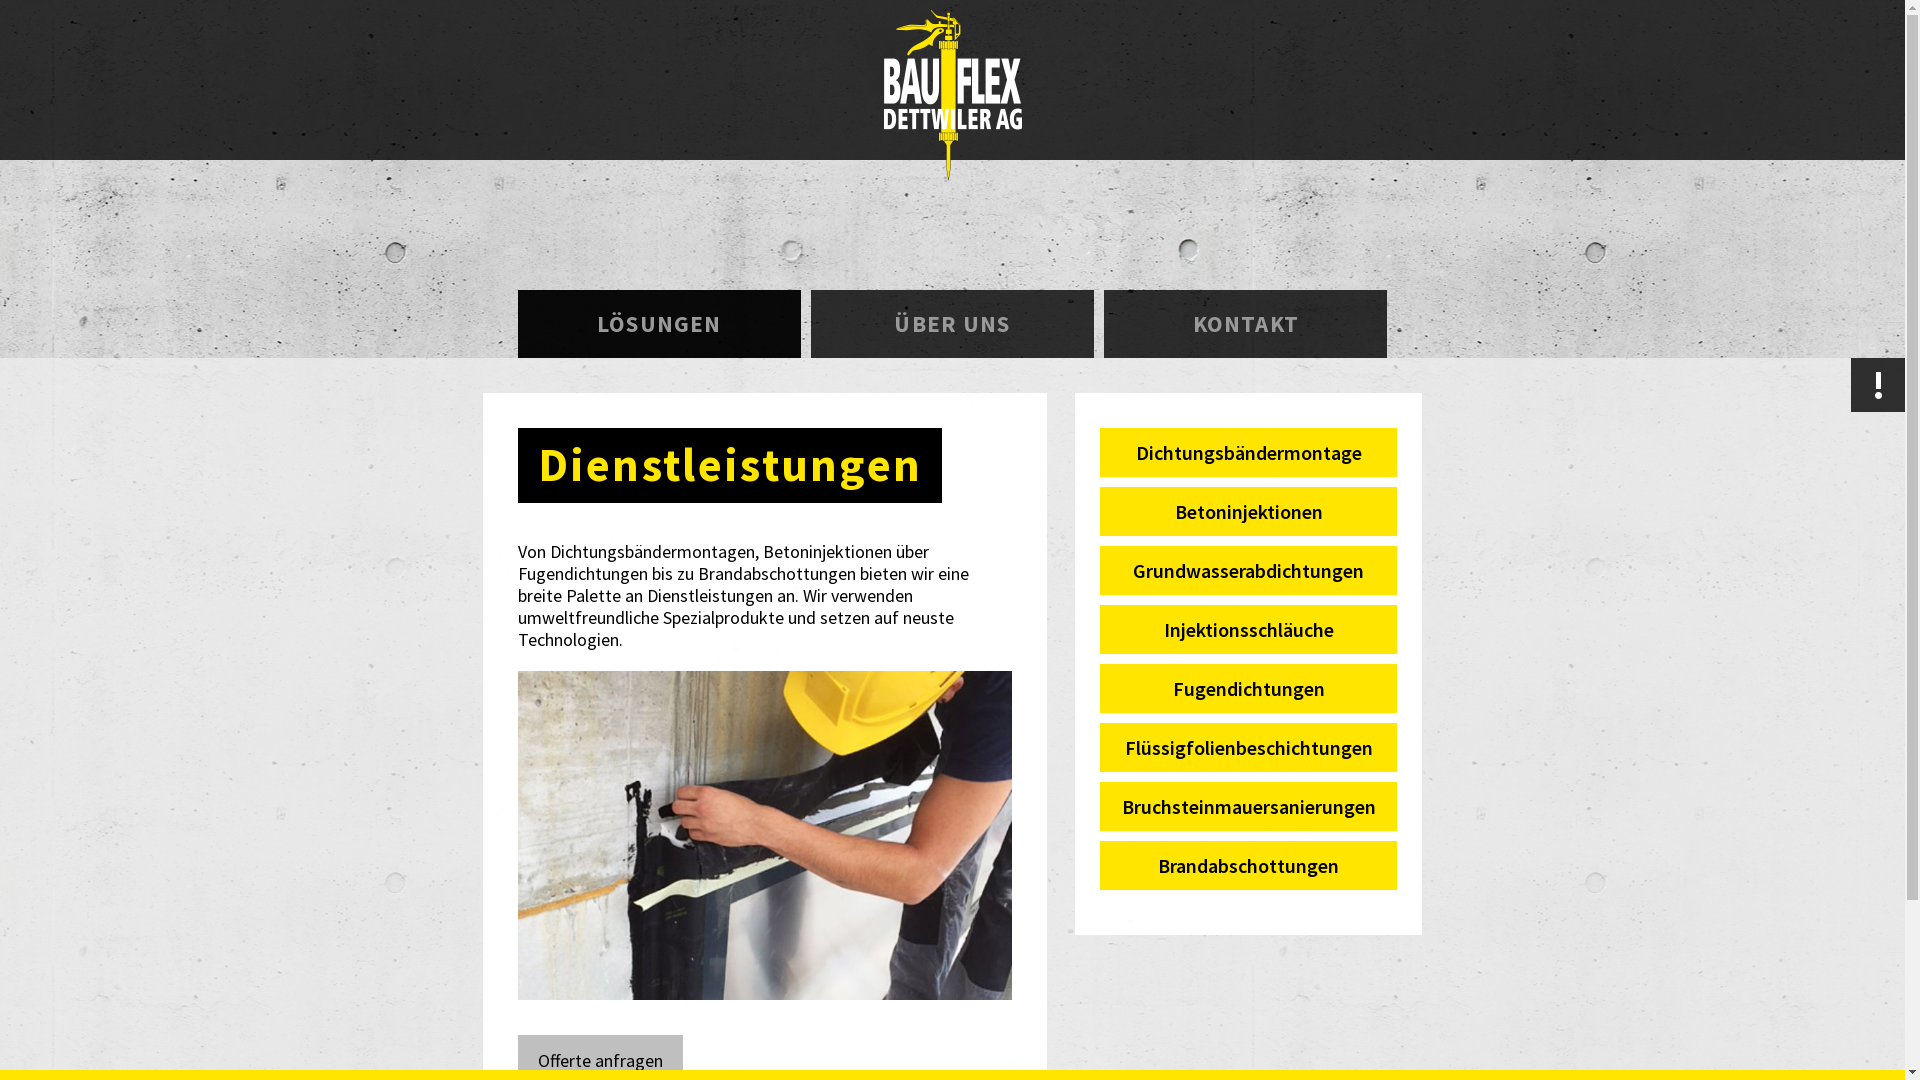 The width and height of the screenshot is (1920, 1080). Describe the element at coordinates (1249, 512) in the screenshot. I see `Betoninjektionen` at that location.